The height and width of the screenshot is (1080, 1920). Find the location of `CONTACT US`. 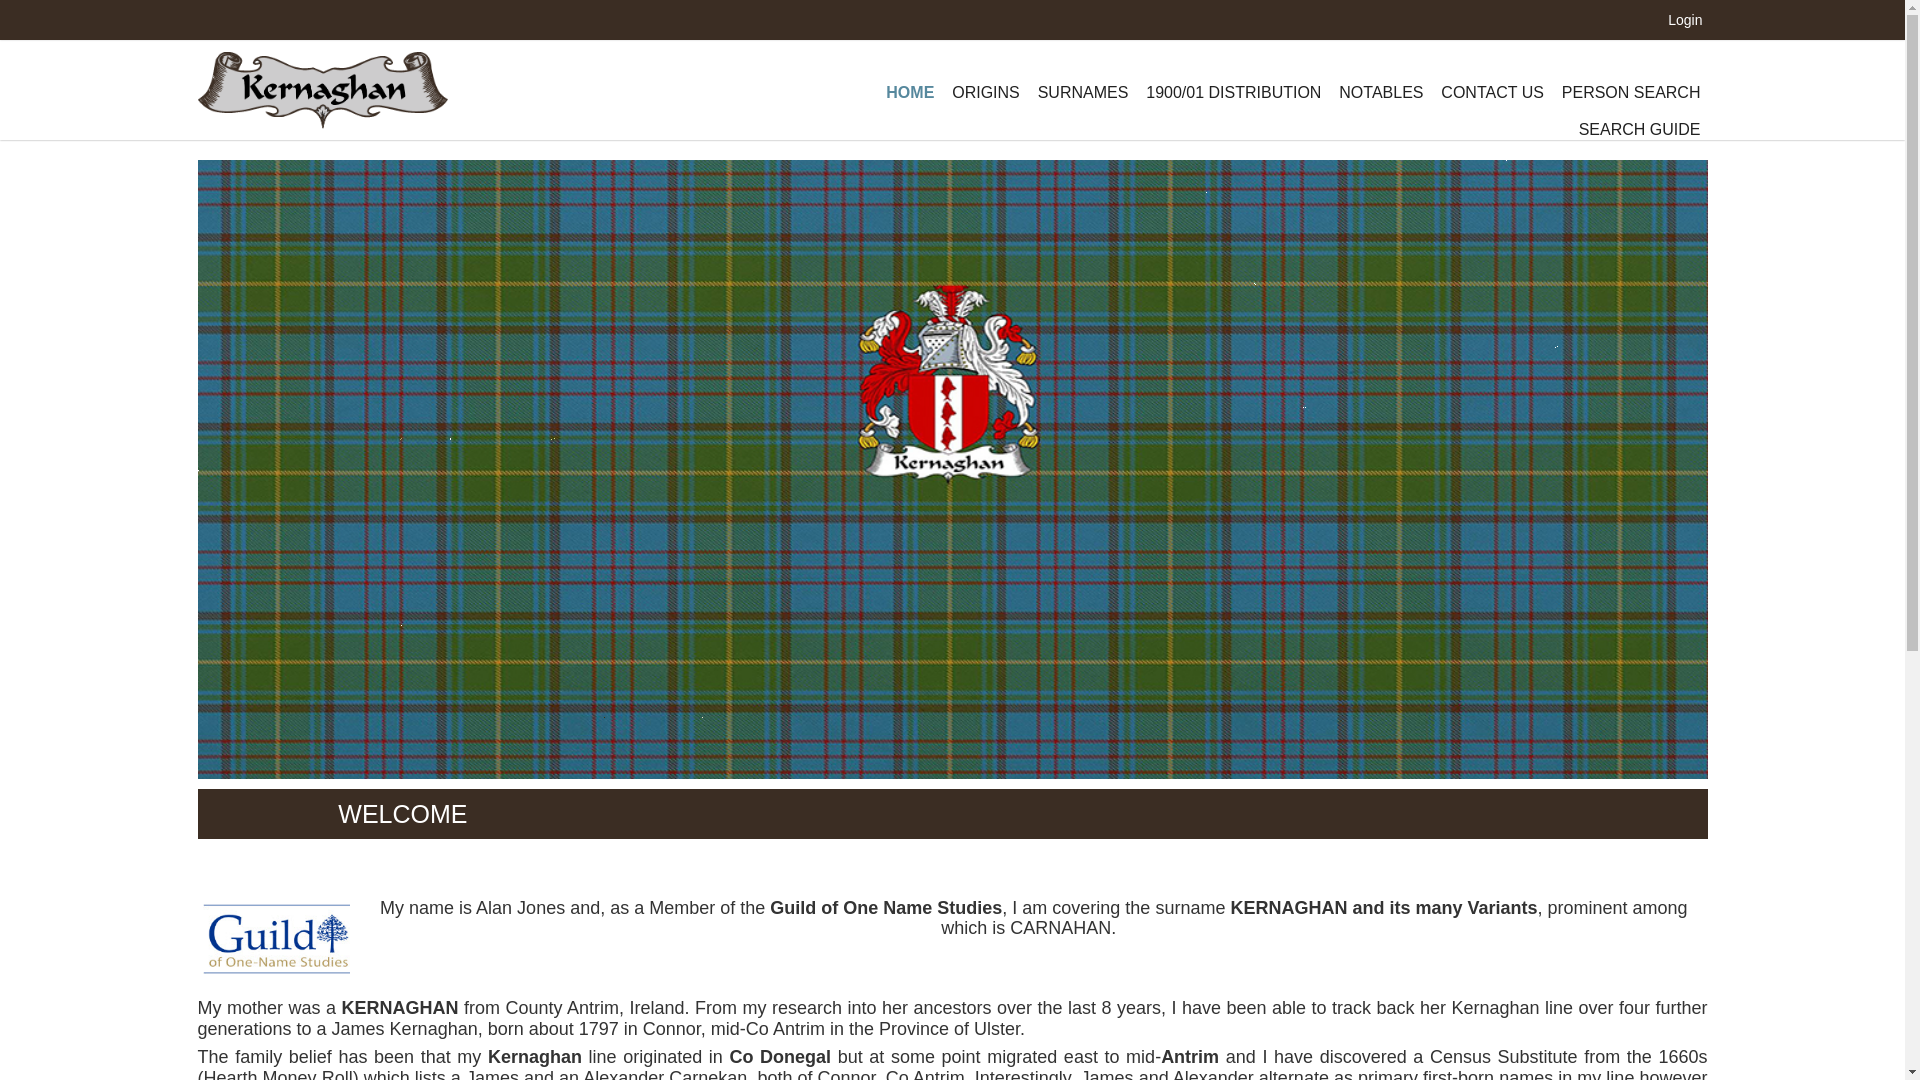

CONTACT US is located at coordinates (1492, 94).